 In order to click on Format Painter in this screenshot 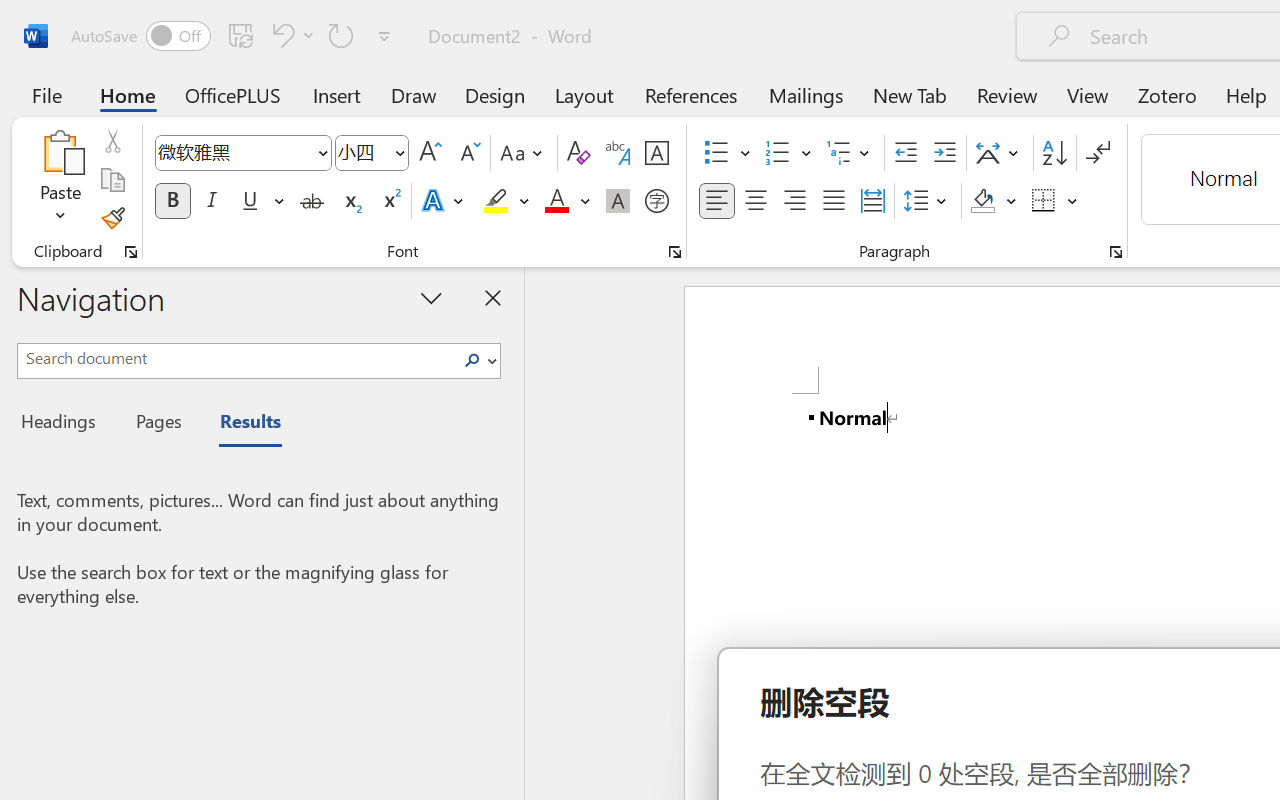, I will do `click(112, 218)`.